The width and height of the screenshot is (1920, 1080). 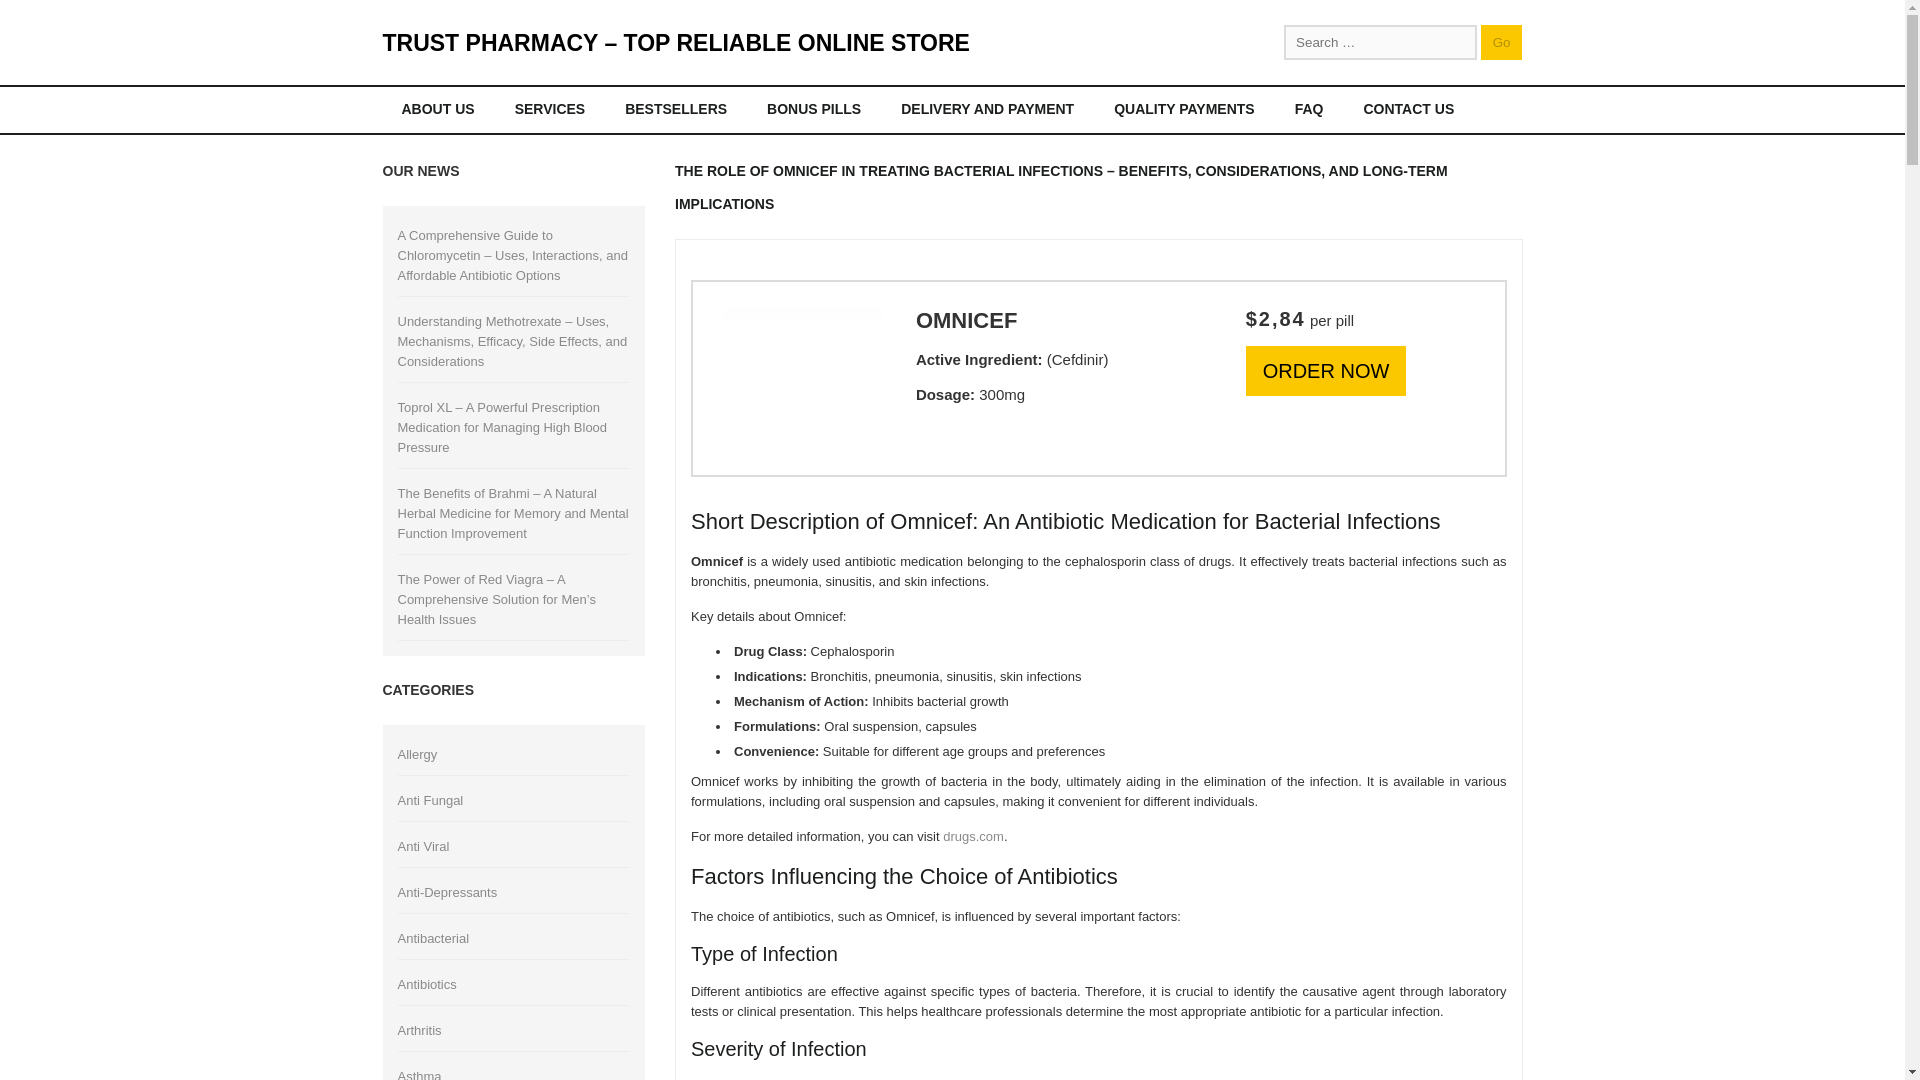 I want to click on drugs.com, so click(x=973, y=836).